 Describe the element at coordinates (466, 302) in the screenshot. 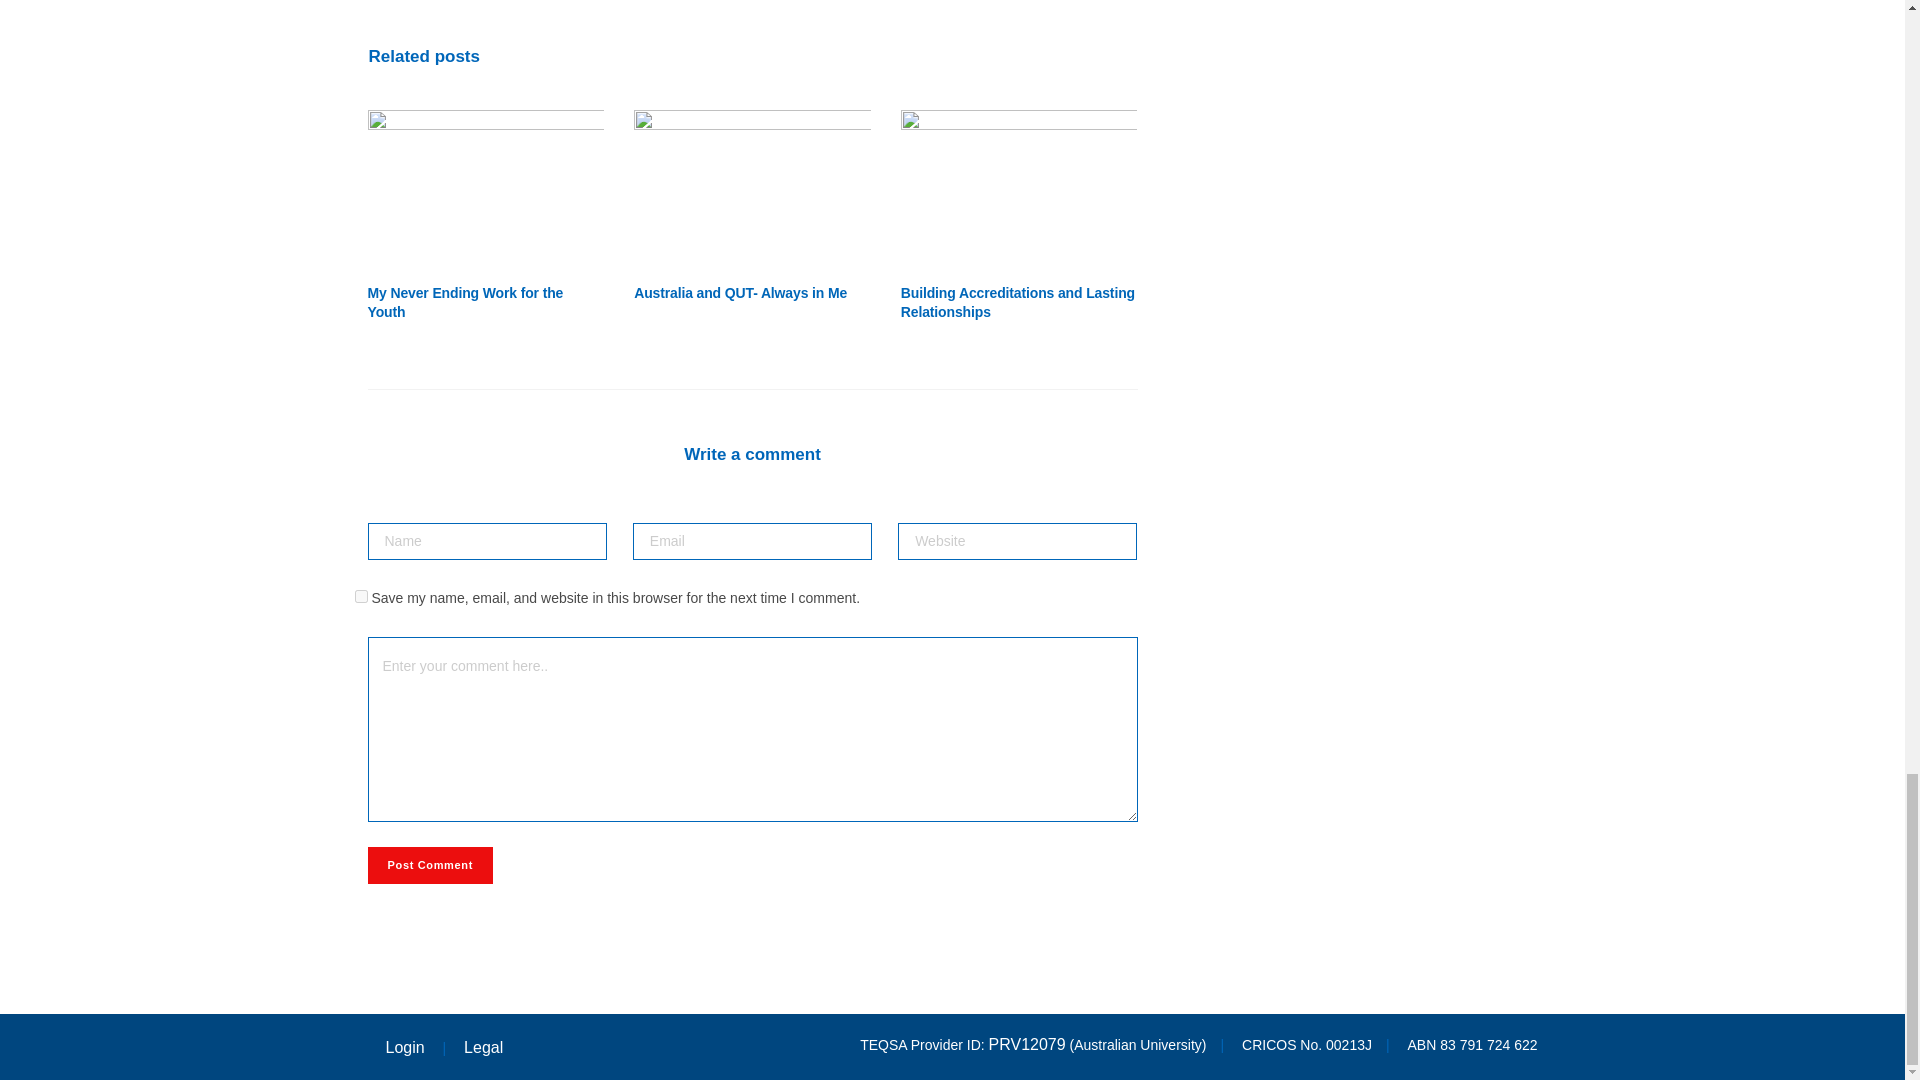

I see `My Never Ending Work for the Youth` at that location.